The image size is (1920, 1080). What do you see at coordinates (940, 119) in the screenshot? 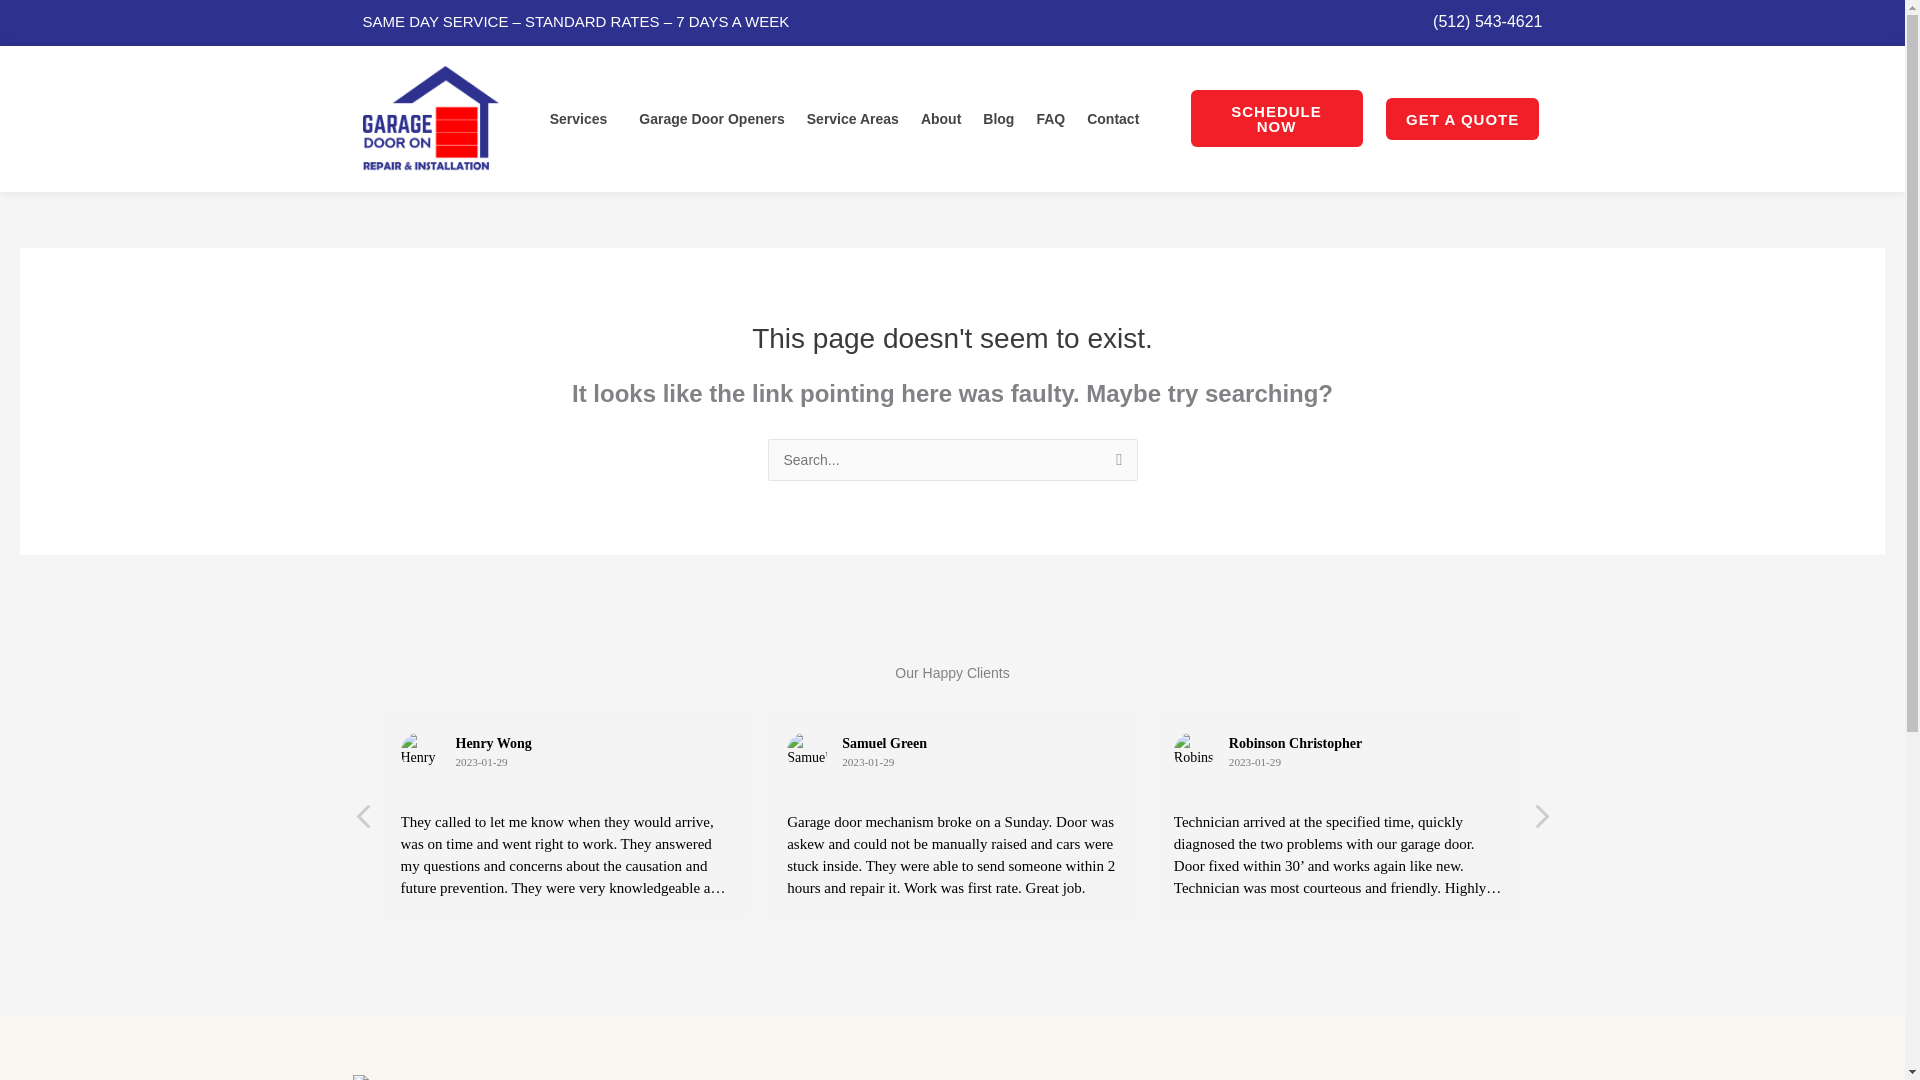
I see `About` at bounding box center [940, 119].